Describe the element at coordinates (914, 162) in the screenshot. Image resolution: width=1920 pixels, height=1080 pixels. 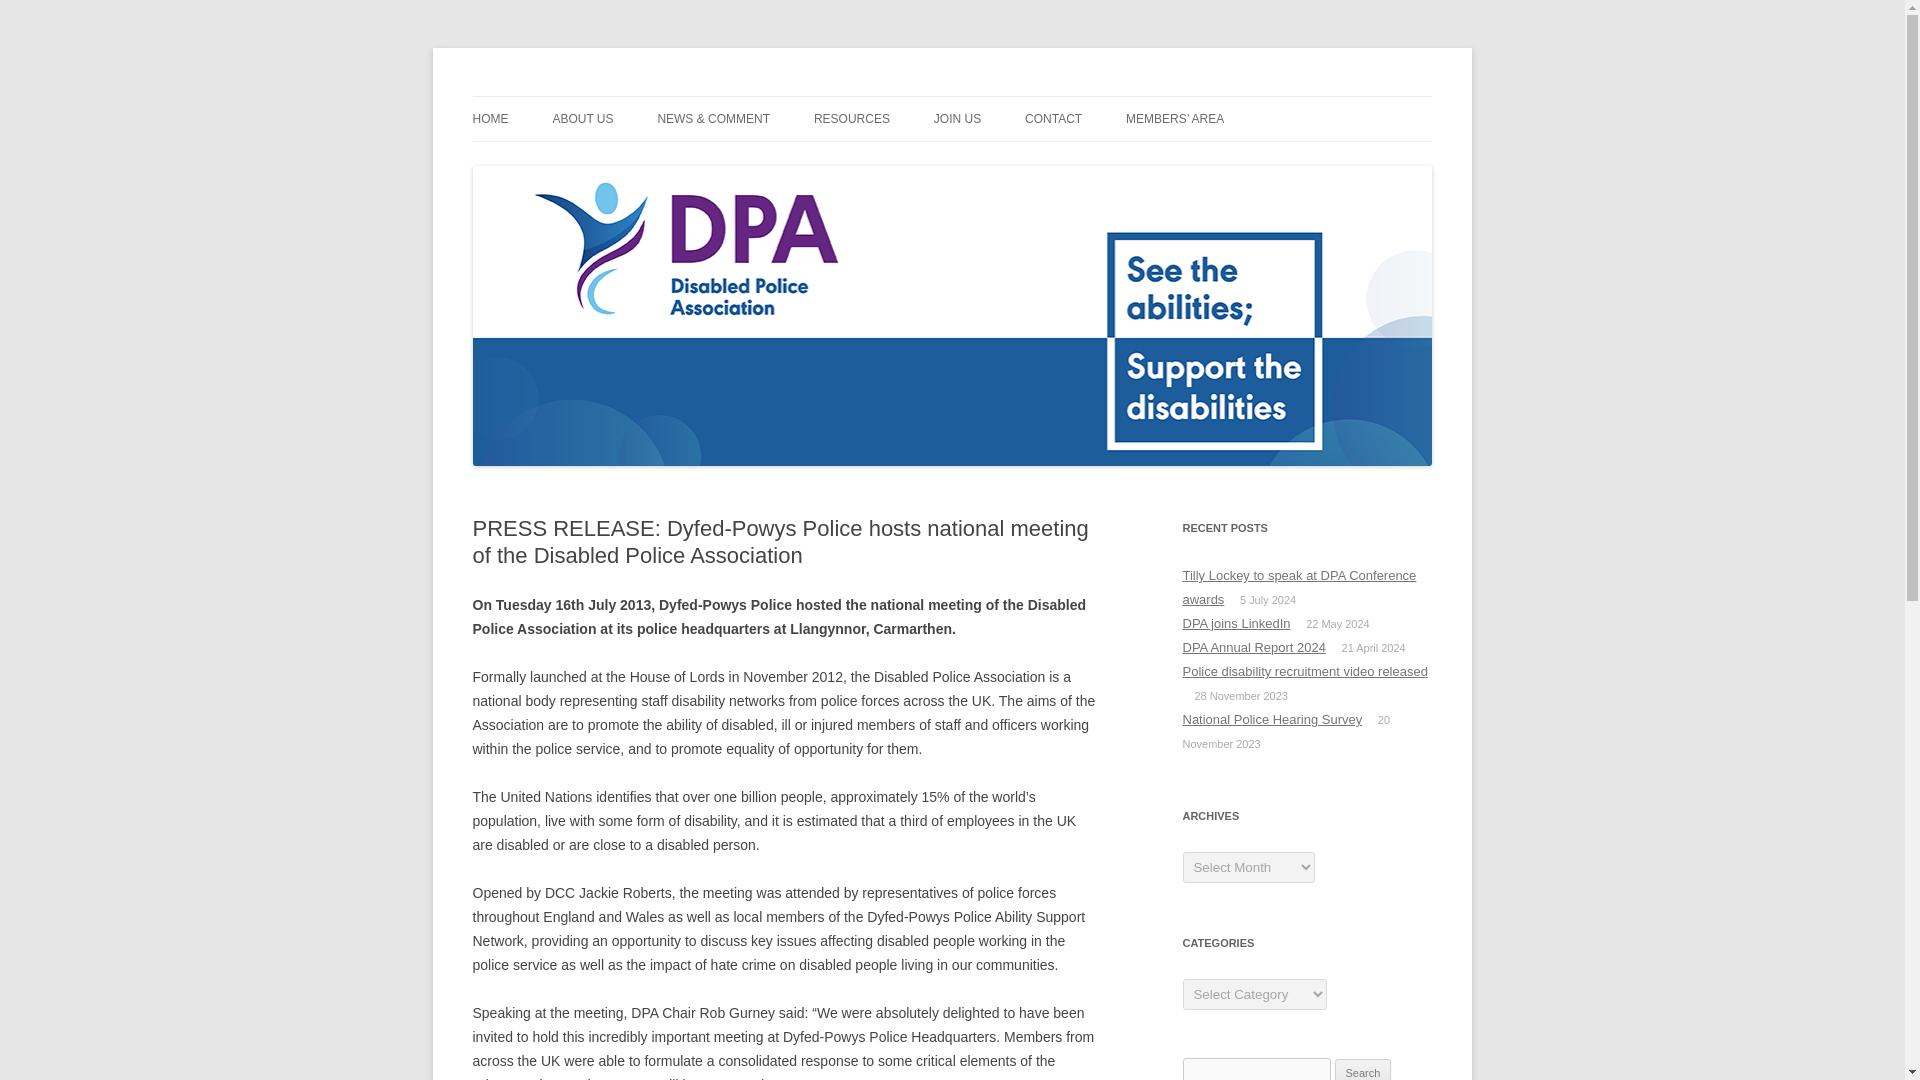
I see `FAQ` at that location.